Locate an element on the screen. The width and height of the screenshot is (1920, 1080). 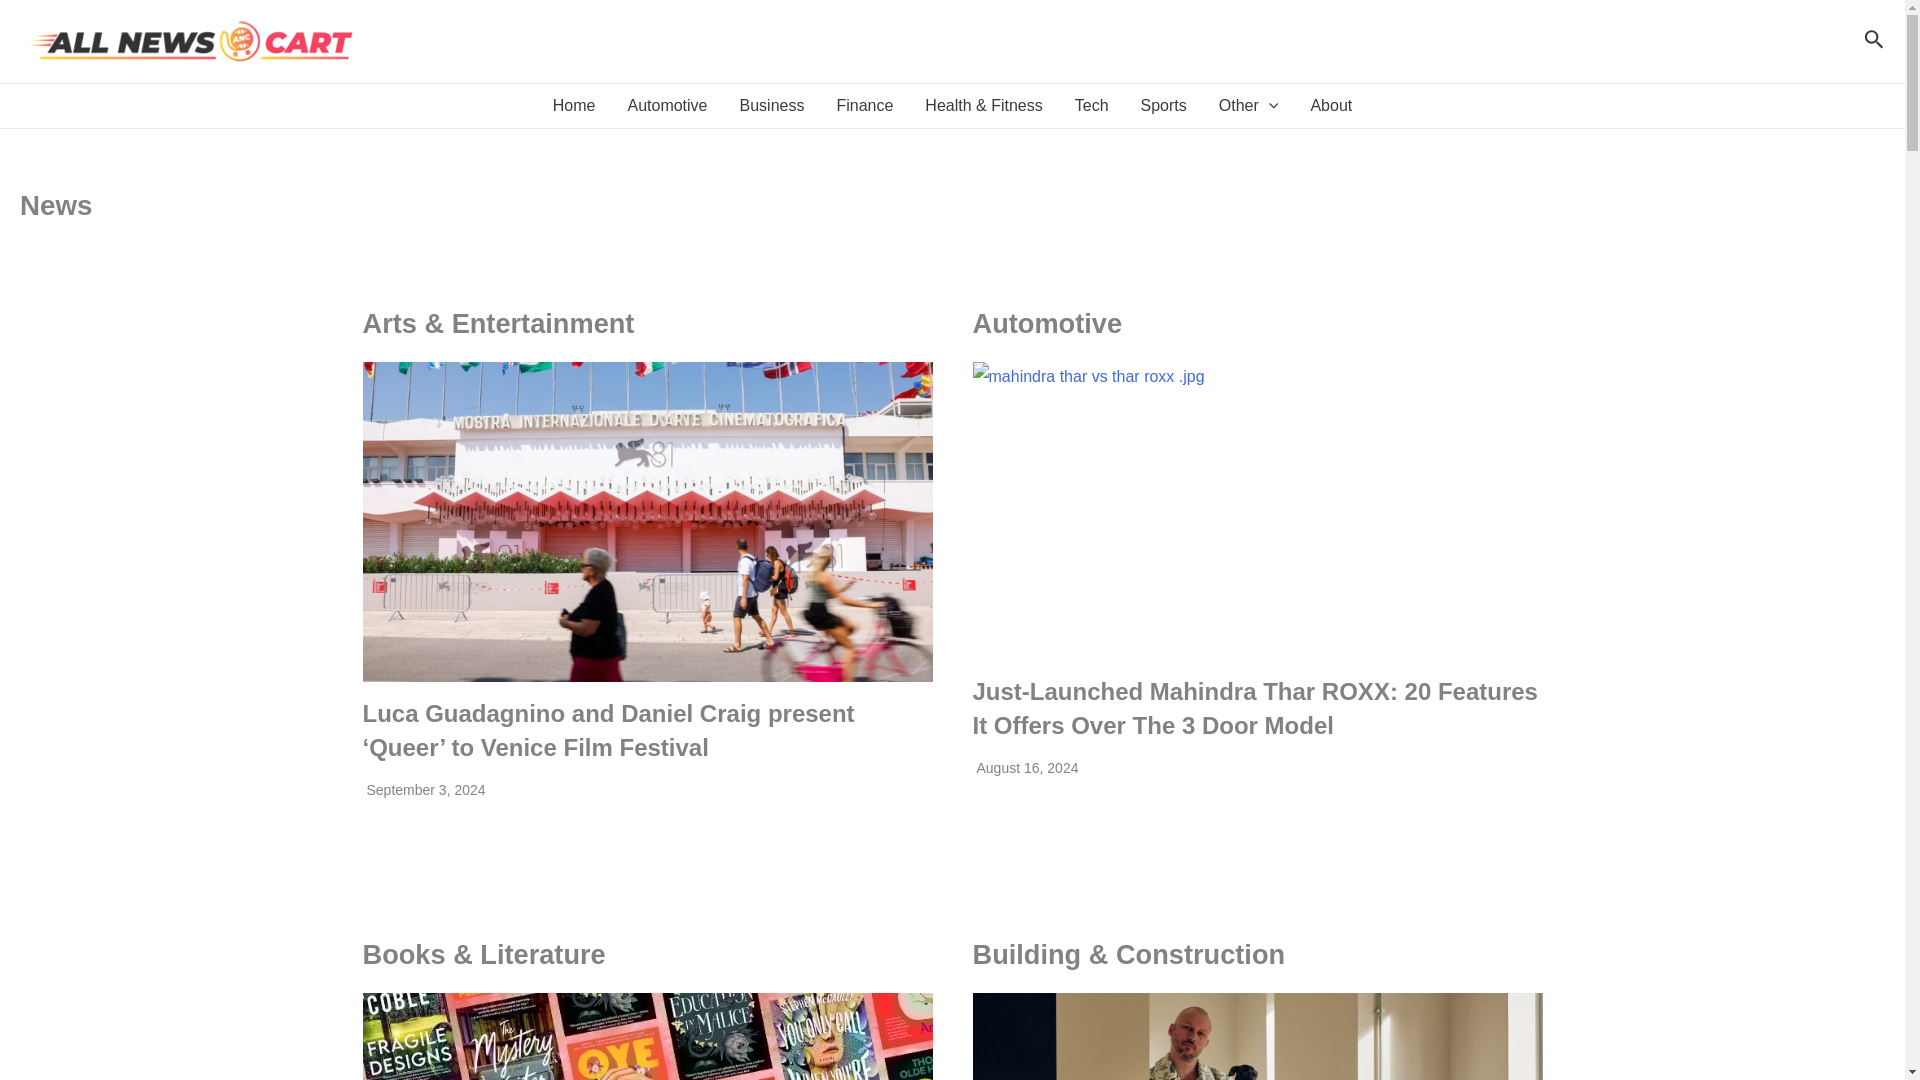
Business is located at coordinates (772, 106).